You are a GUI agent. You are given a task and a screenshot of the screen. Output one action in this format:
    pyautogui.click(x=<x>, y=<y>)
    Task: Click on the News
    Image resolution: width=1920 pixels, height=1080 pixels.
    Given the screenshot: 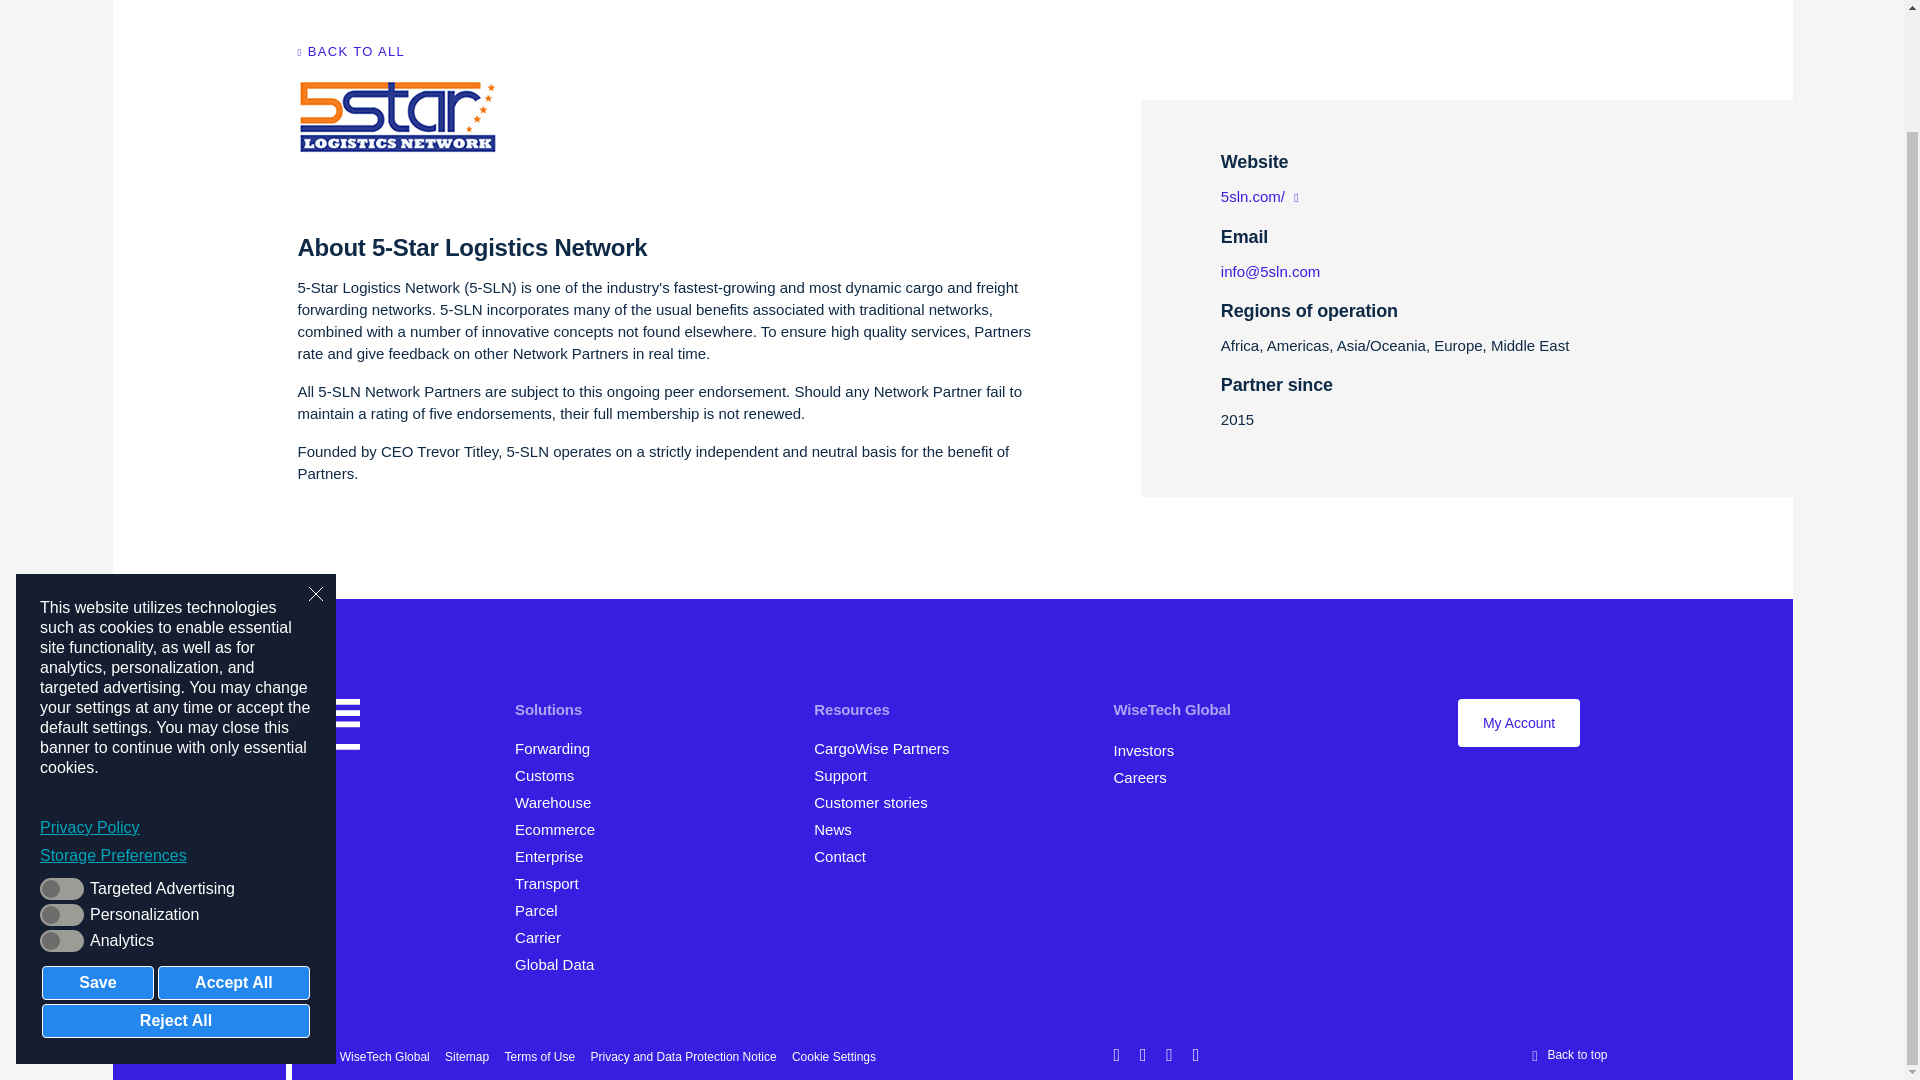 What is the action you would take?
    pyautogui.click(x=840, y=829)
    